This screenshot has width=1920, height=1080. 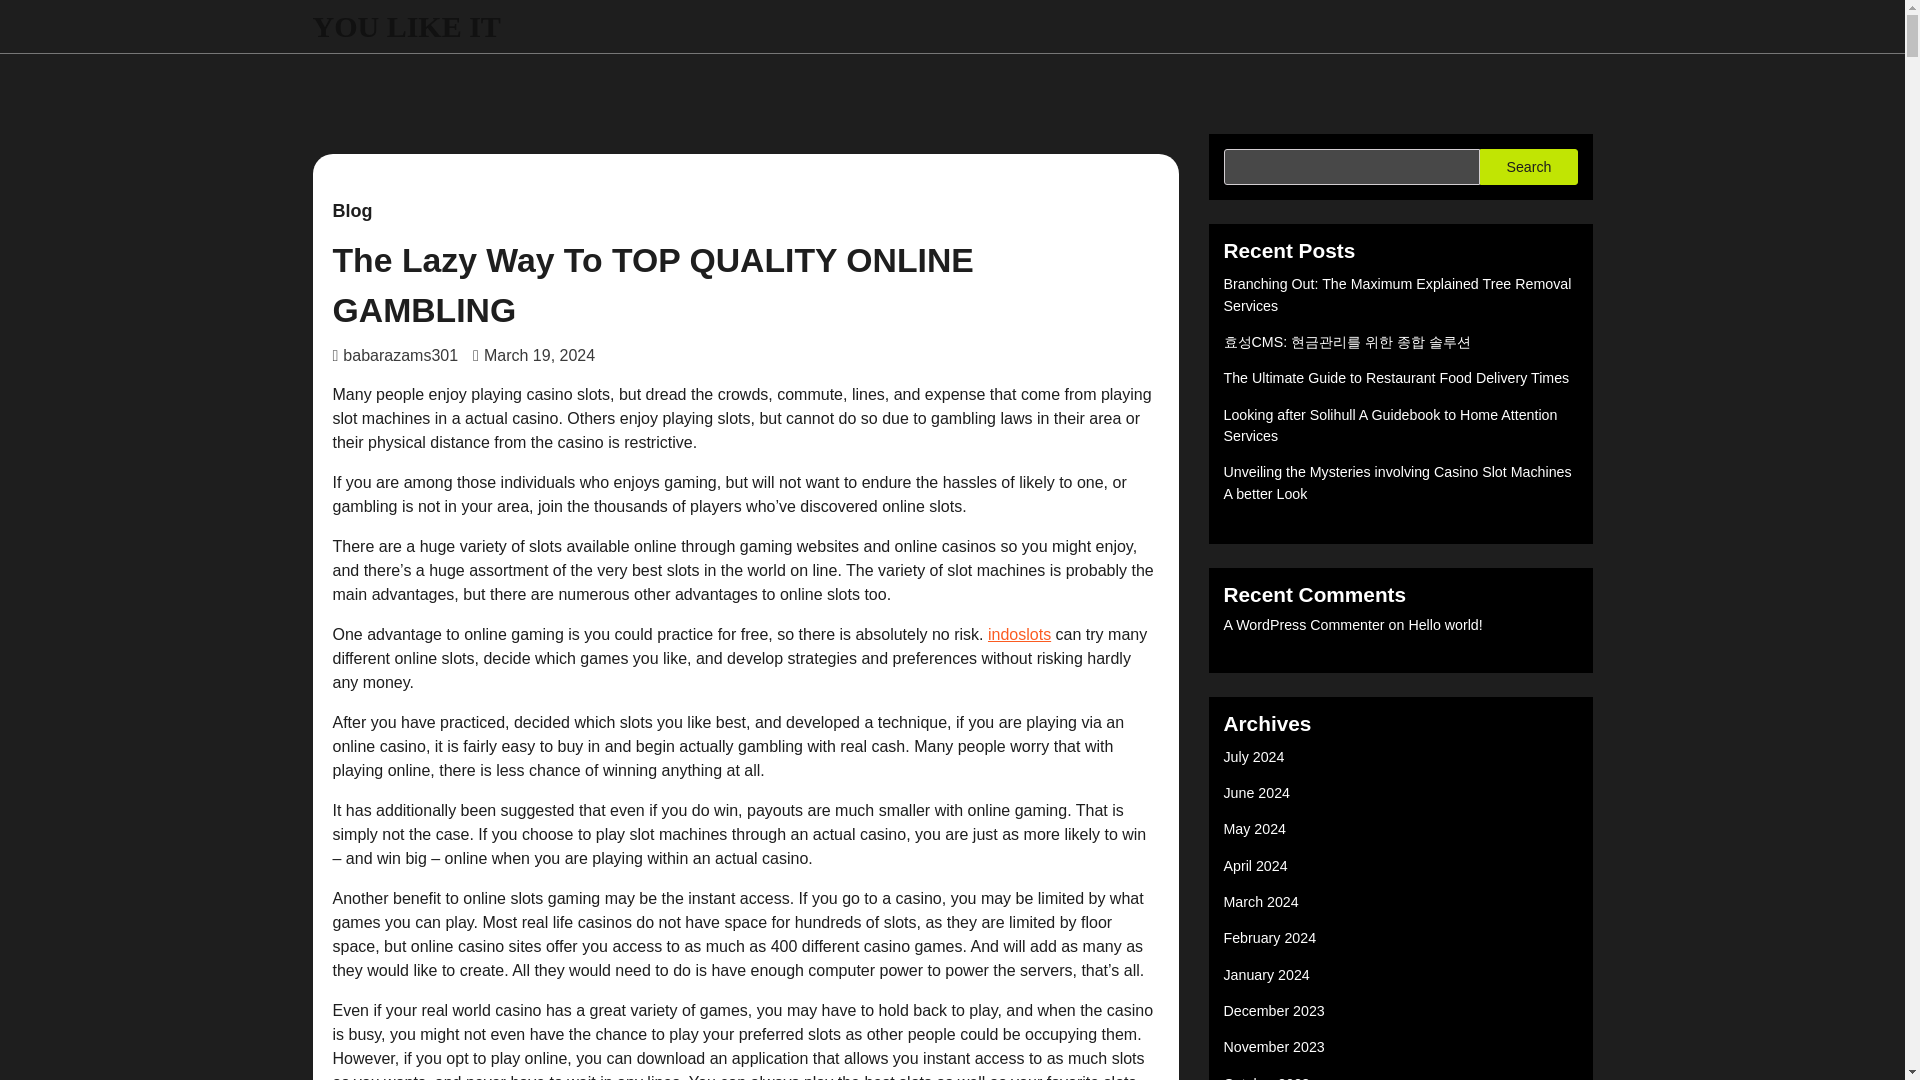 What do you see at coordinates (395, 354) in the screenshot?
I see `babarazams301` at bounding box center [395, 354].